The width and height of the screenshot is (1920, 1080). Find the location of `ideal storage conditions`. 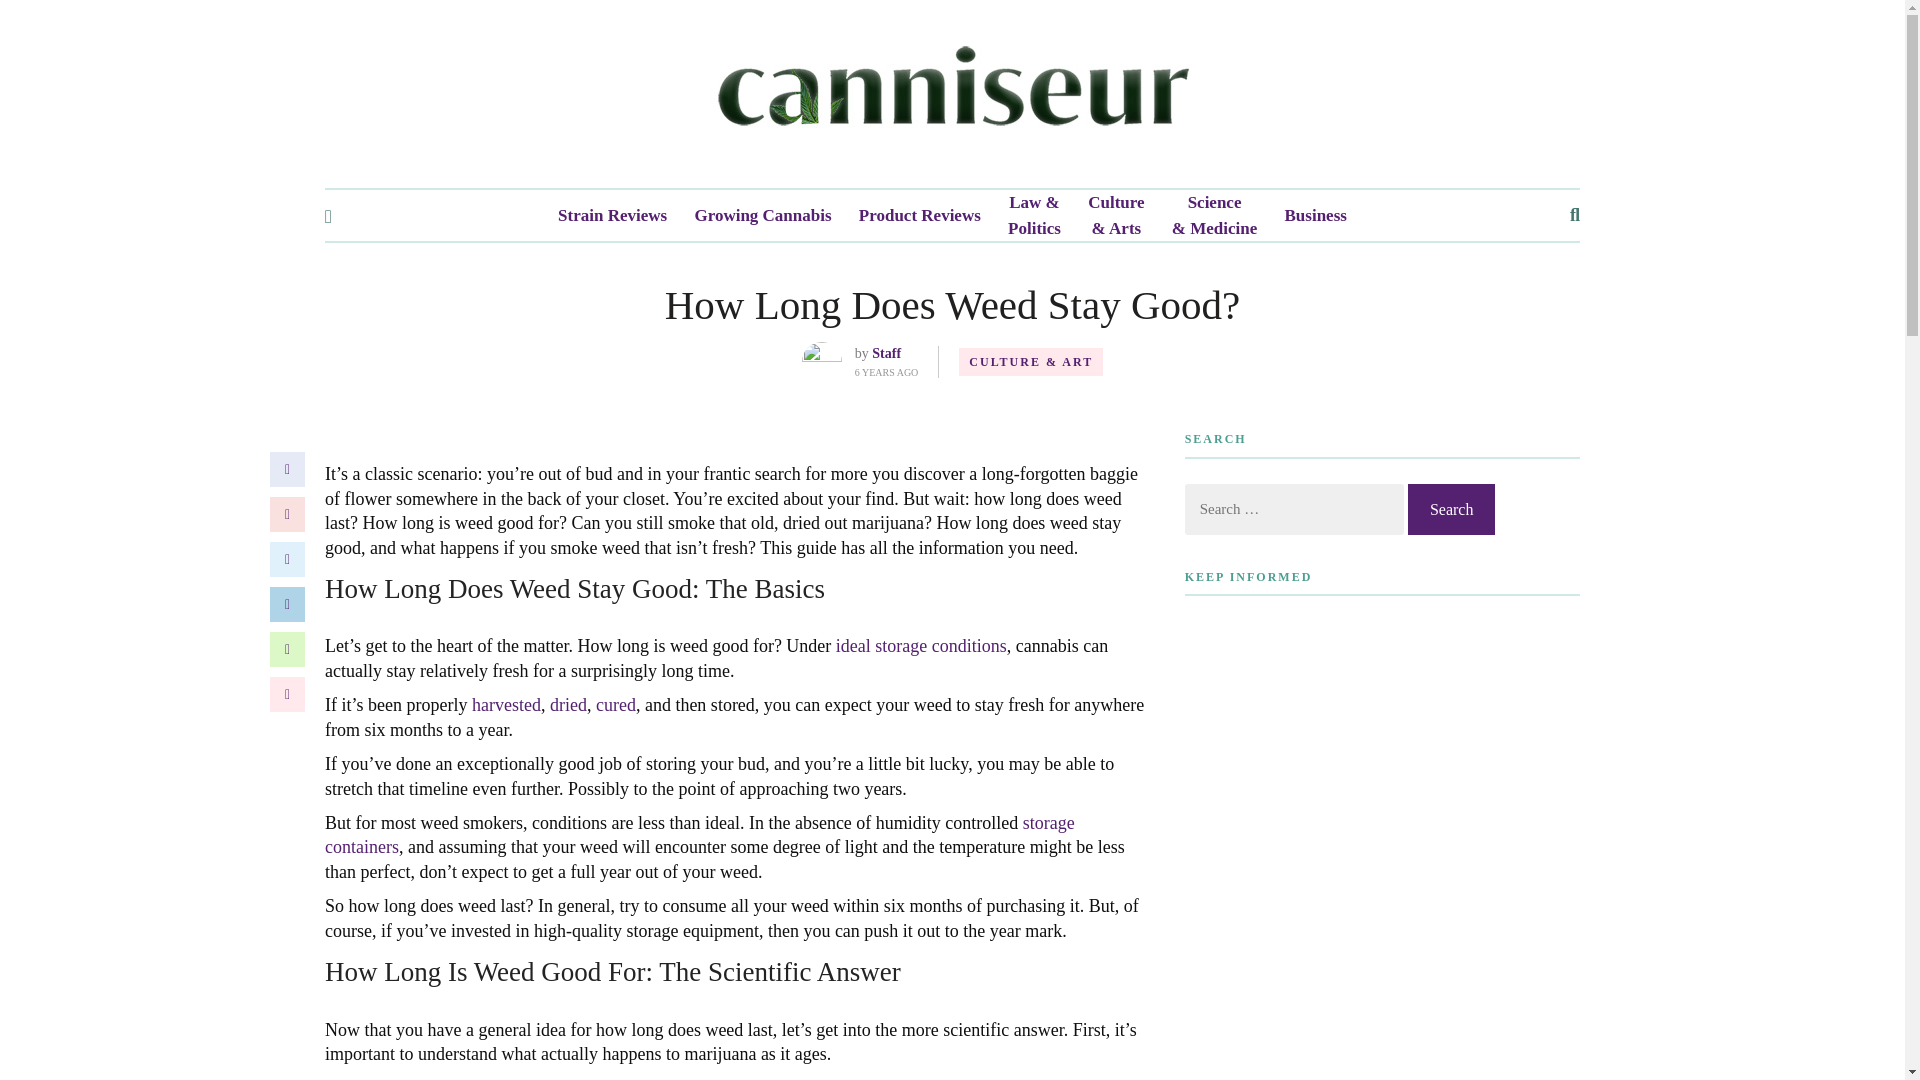

ideal storage conditions is located at coordinates (920, 646).